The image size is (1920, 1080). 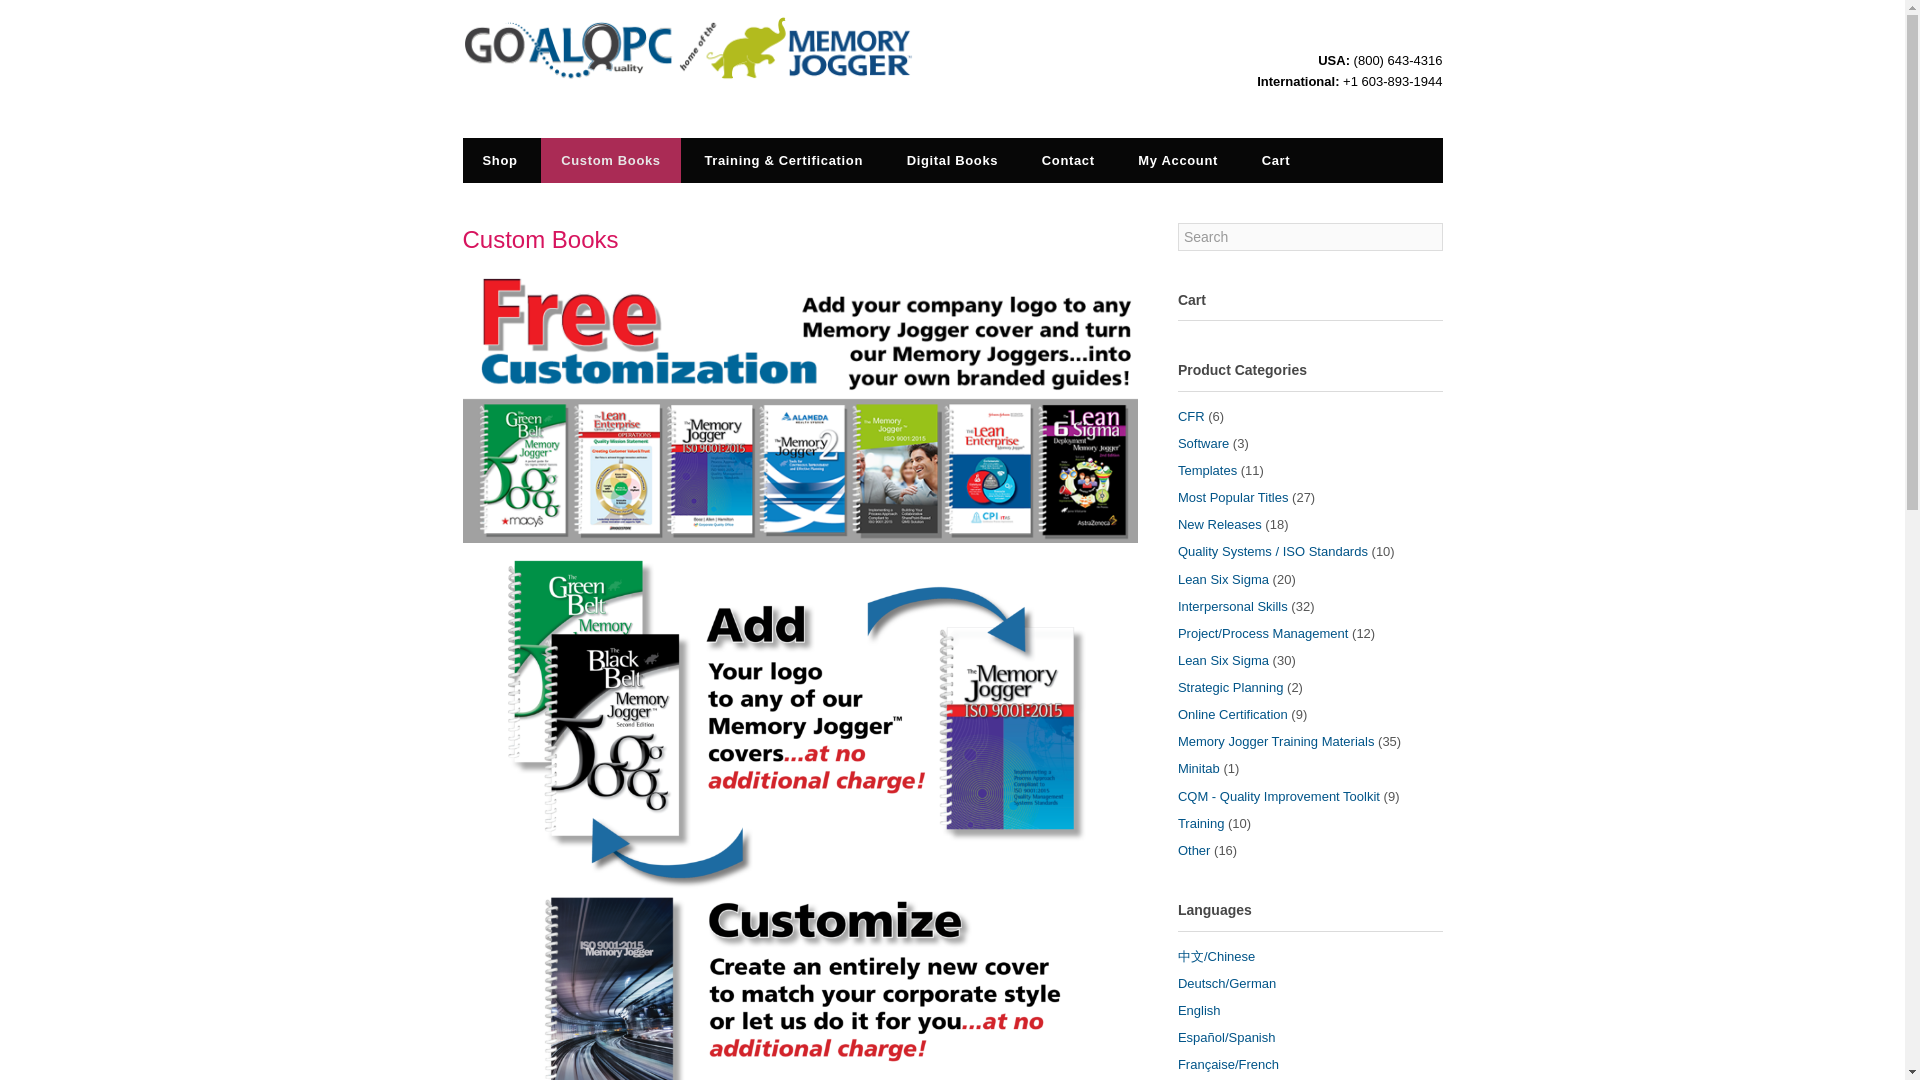 I want to click on Minitab, so click(x=1198, y=768).